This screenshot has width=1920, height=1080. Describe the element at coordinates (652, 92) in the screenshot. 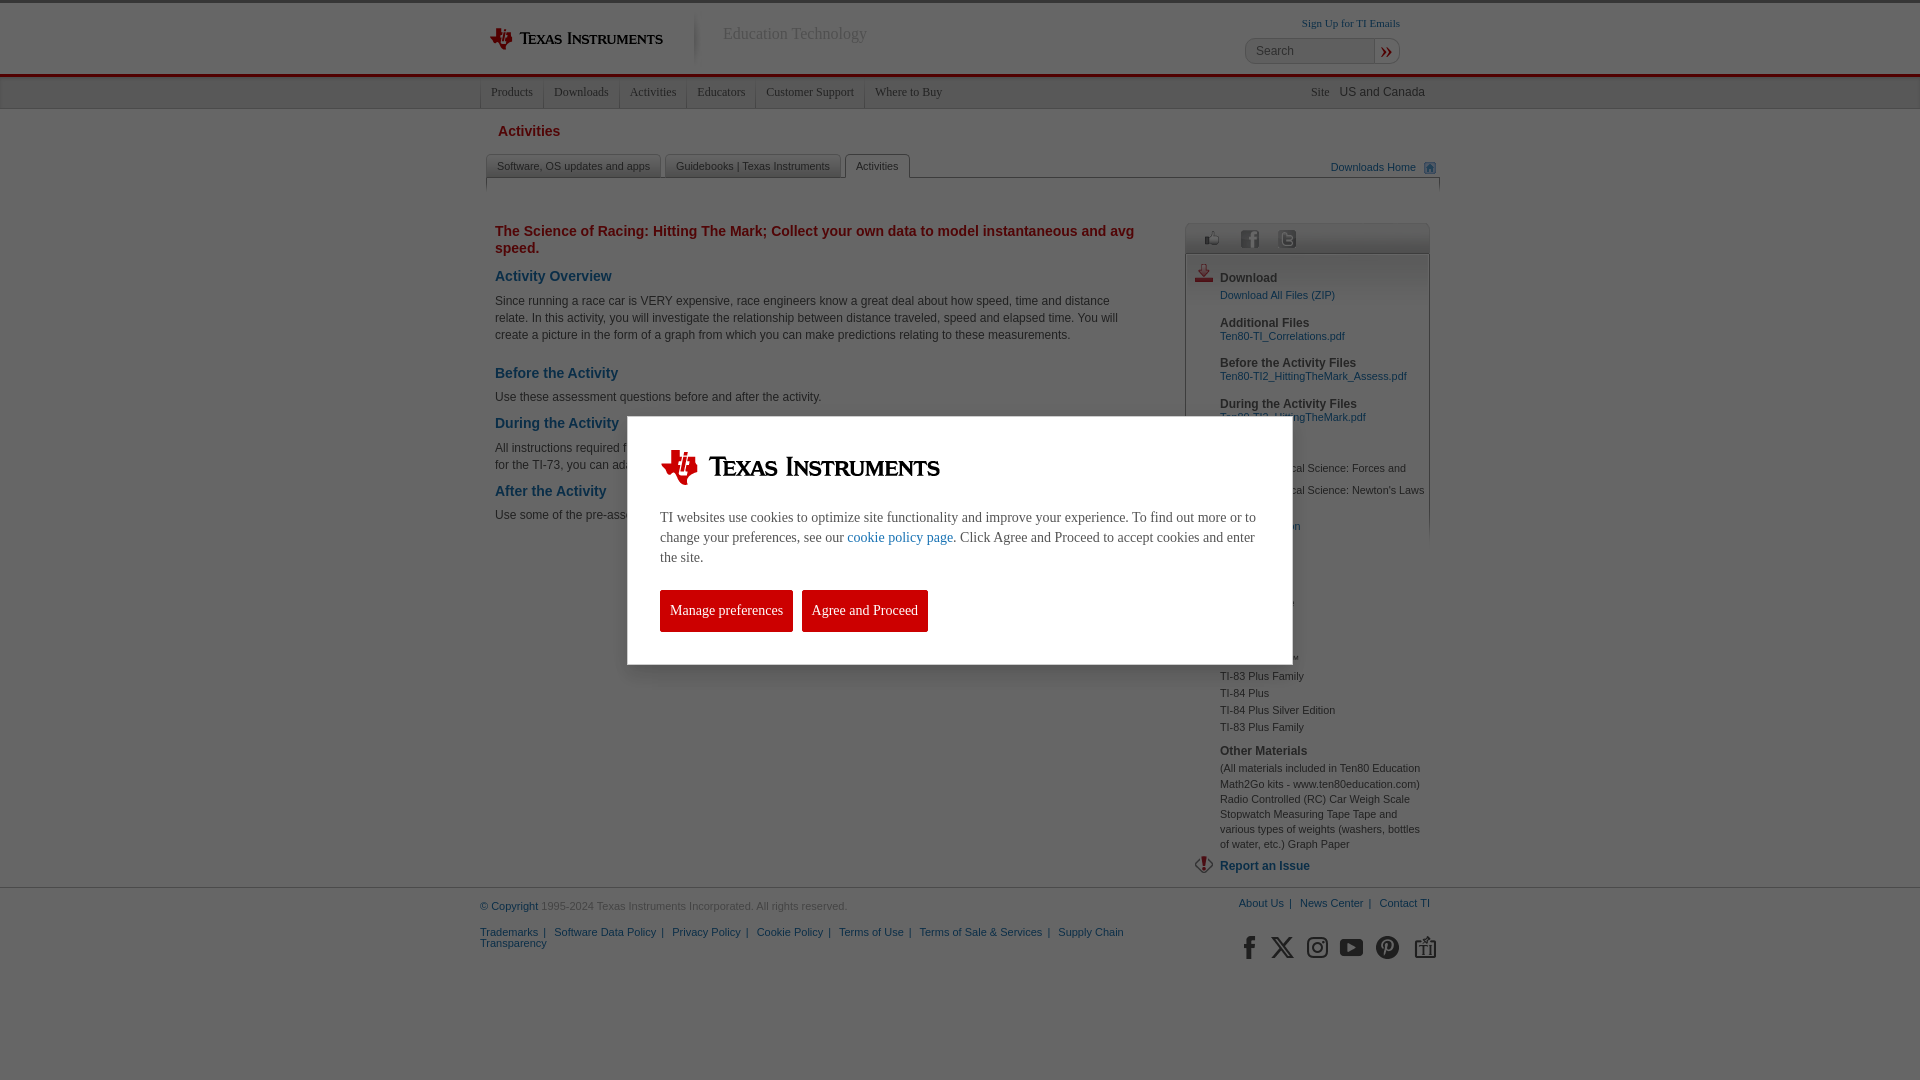

I see `Activities` at that location.